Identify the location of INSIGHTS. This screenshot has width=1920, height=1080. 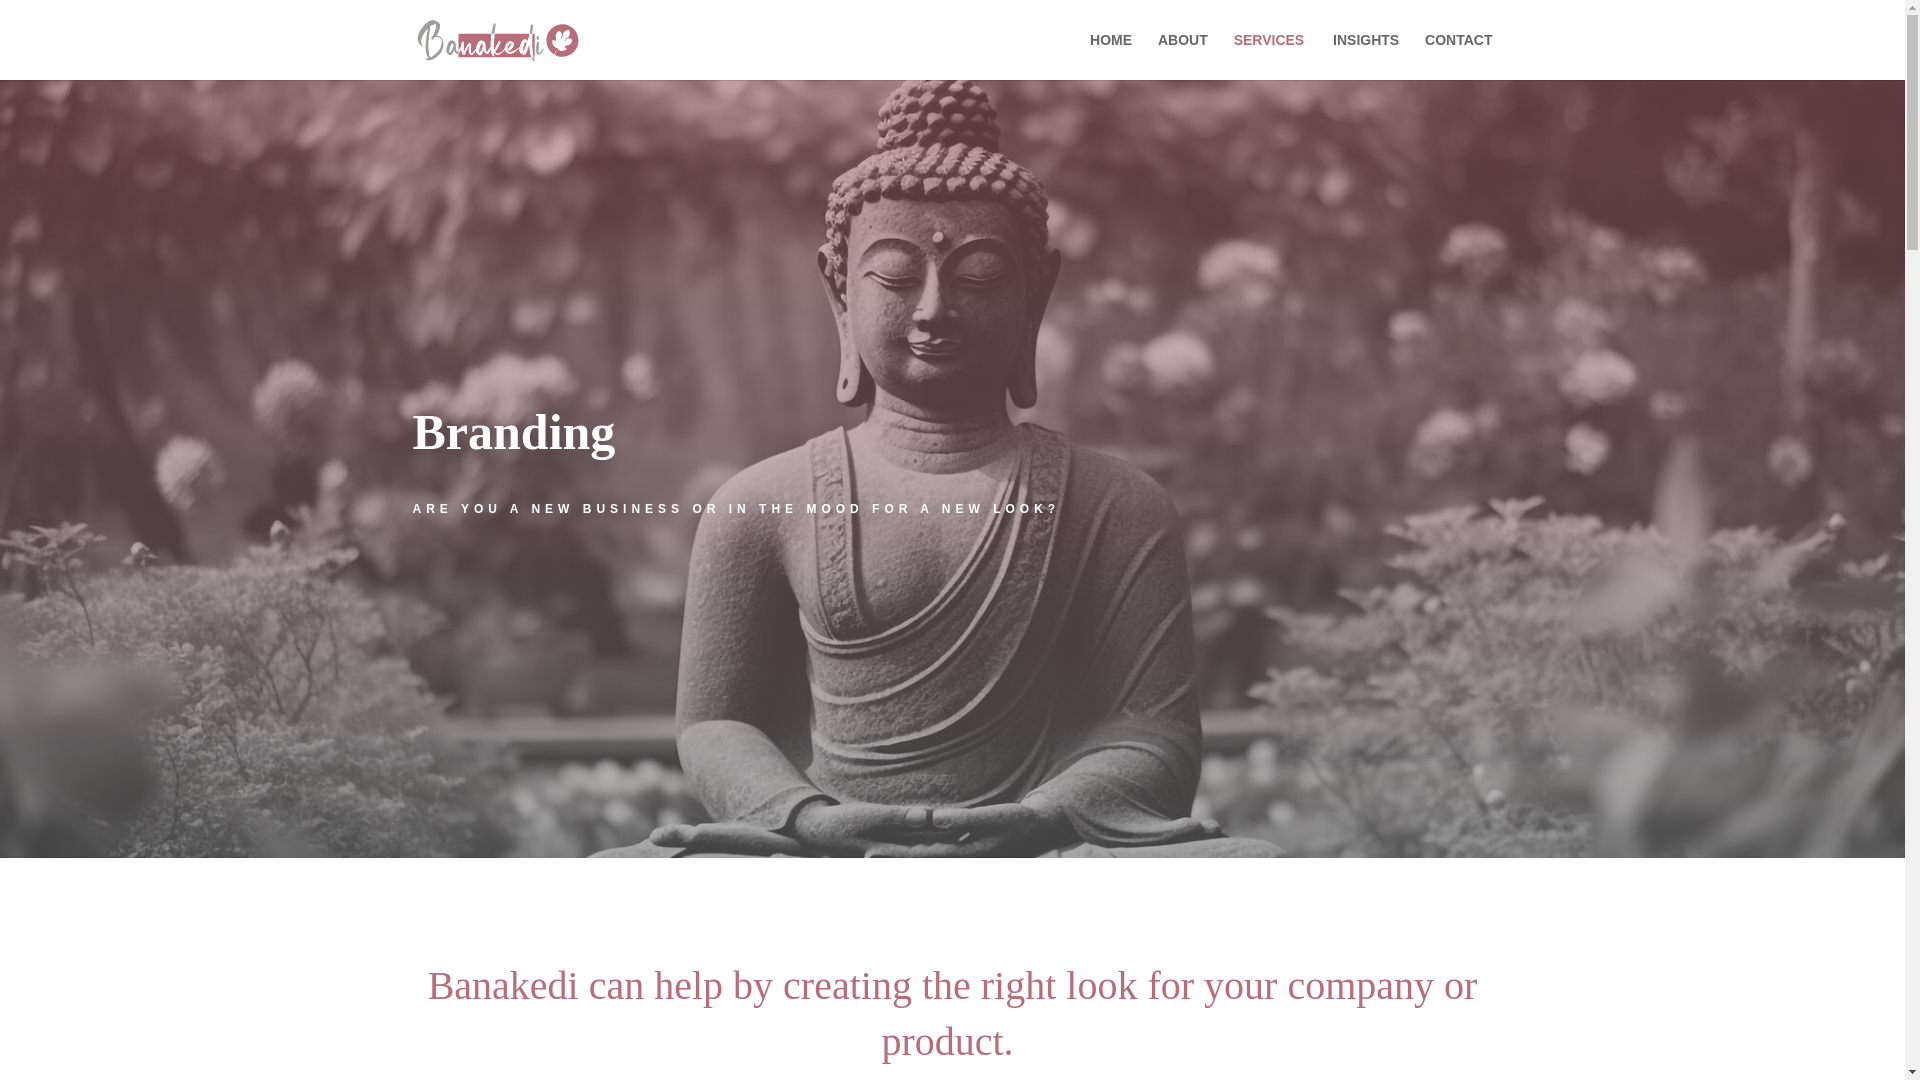
(1366, 56).